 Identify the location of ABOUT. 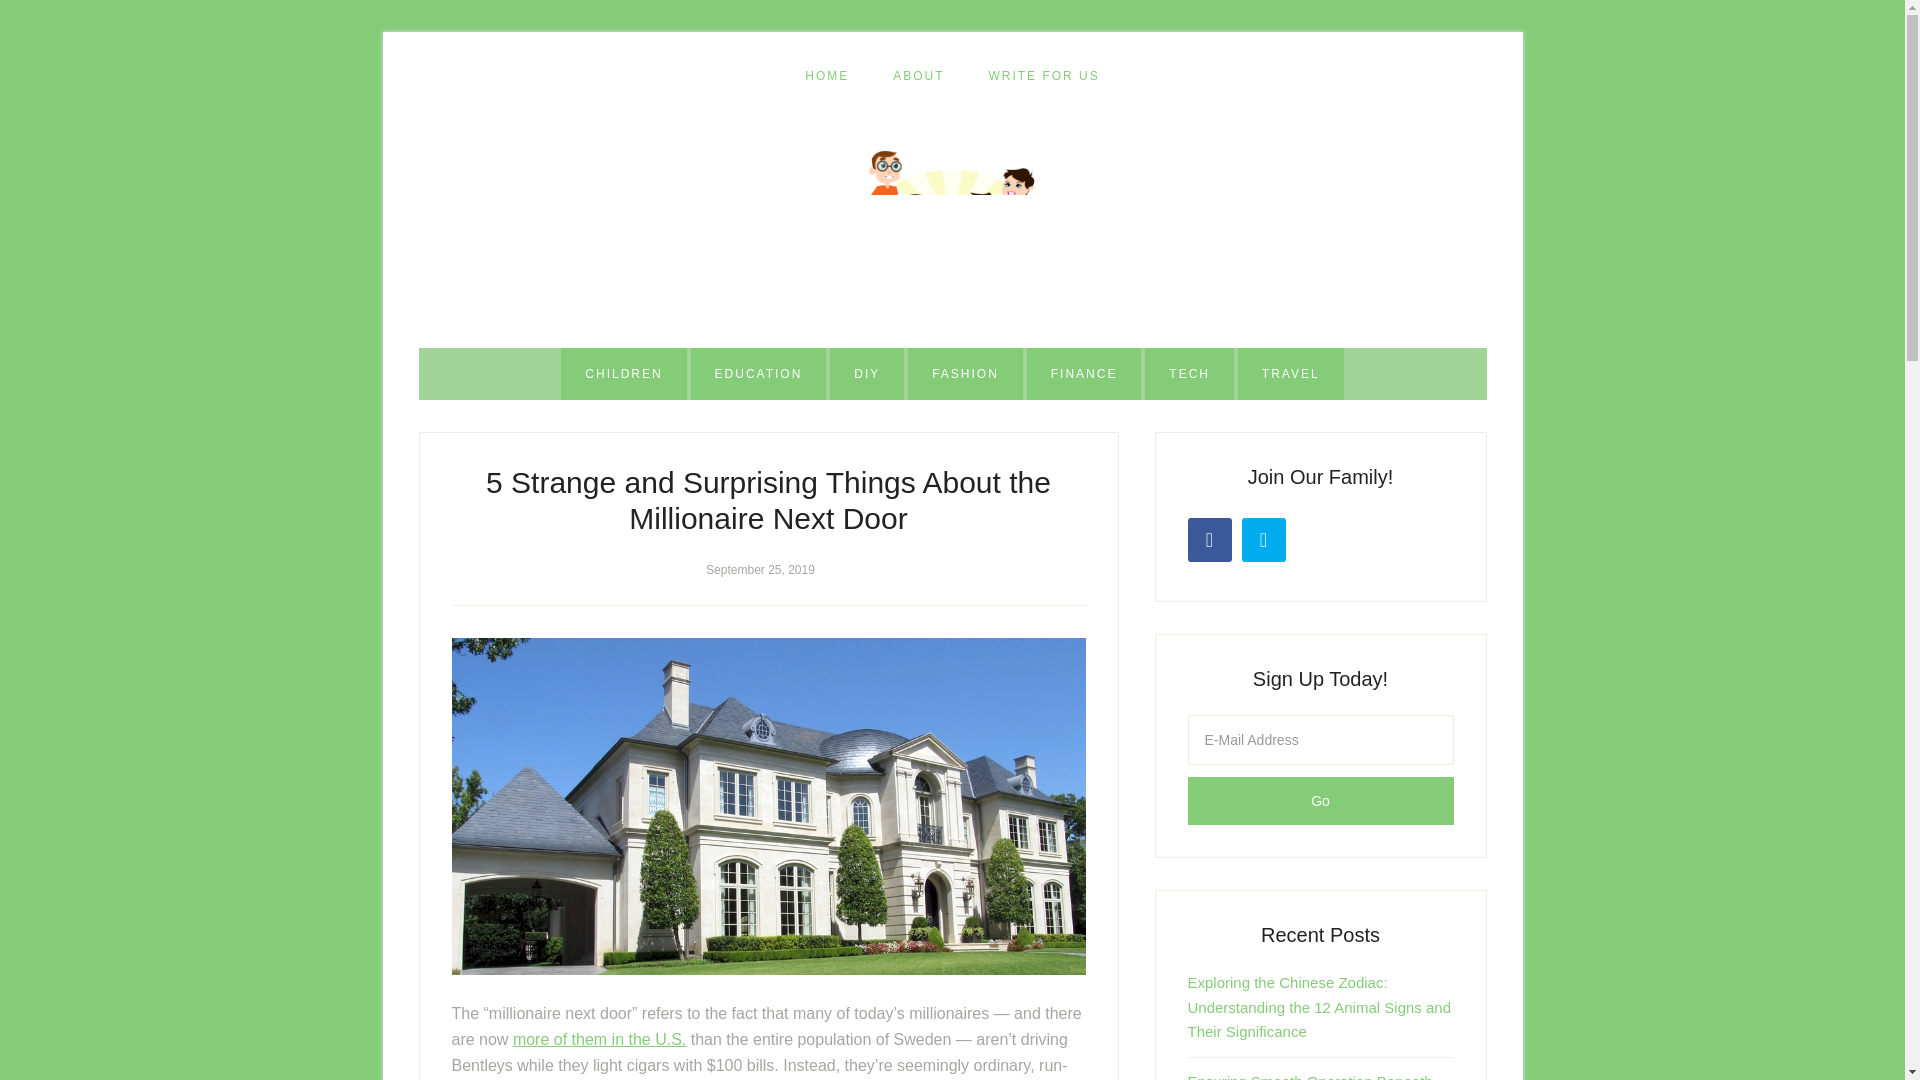
(918, 76).